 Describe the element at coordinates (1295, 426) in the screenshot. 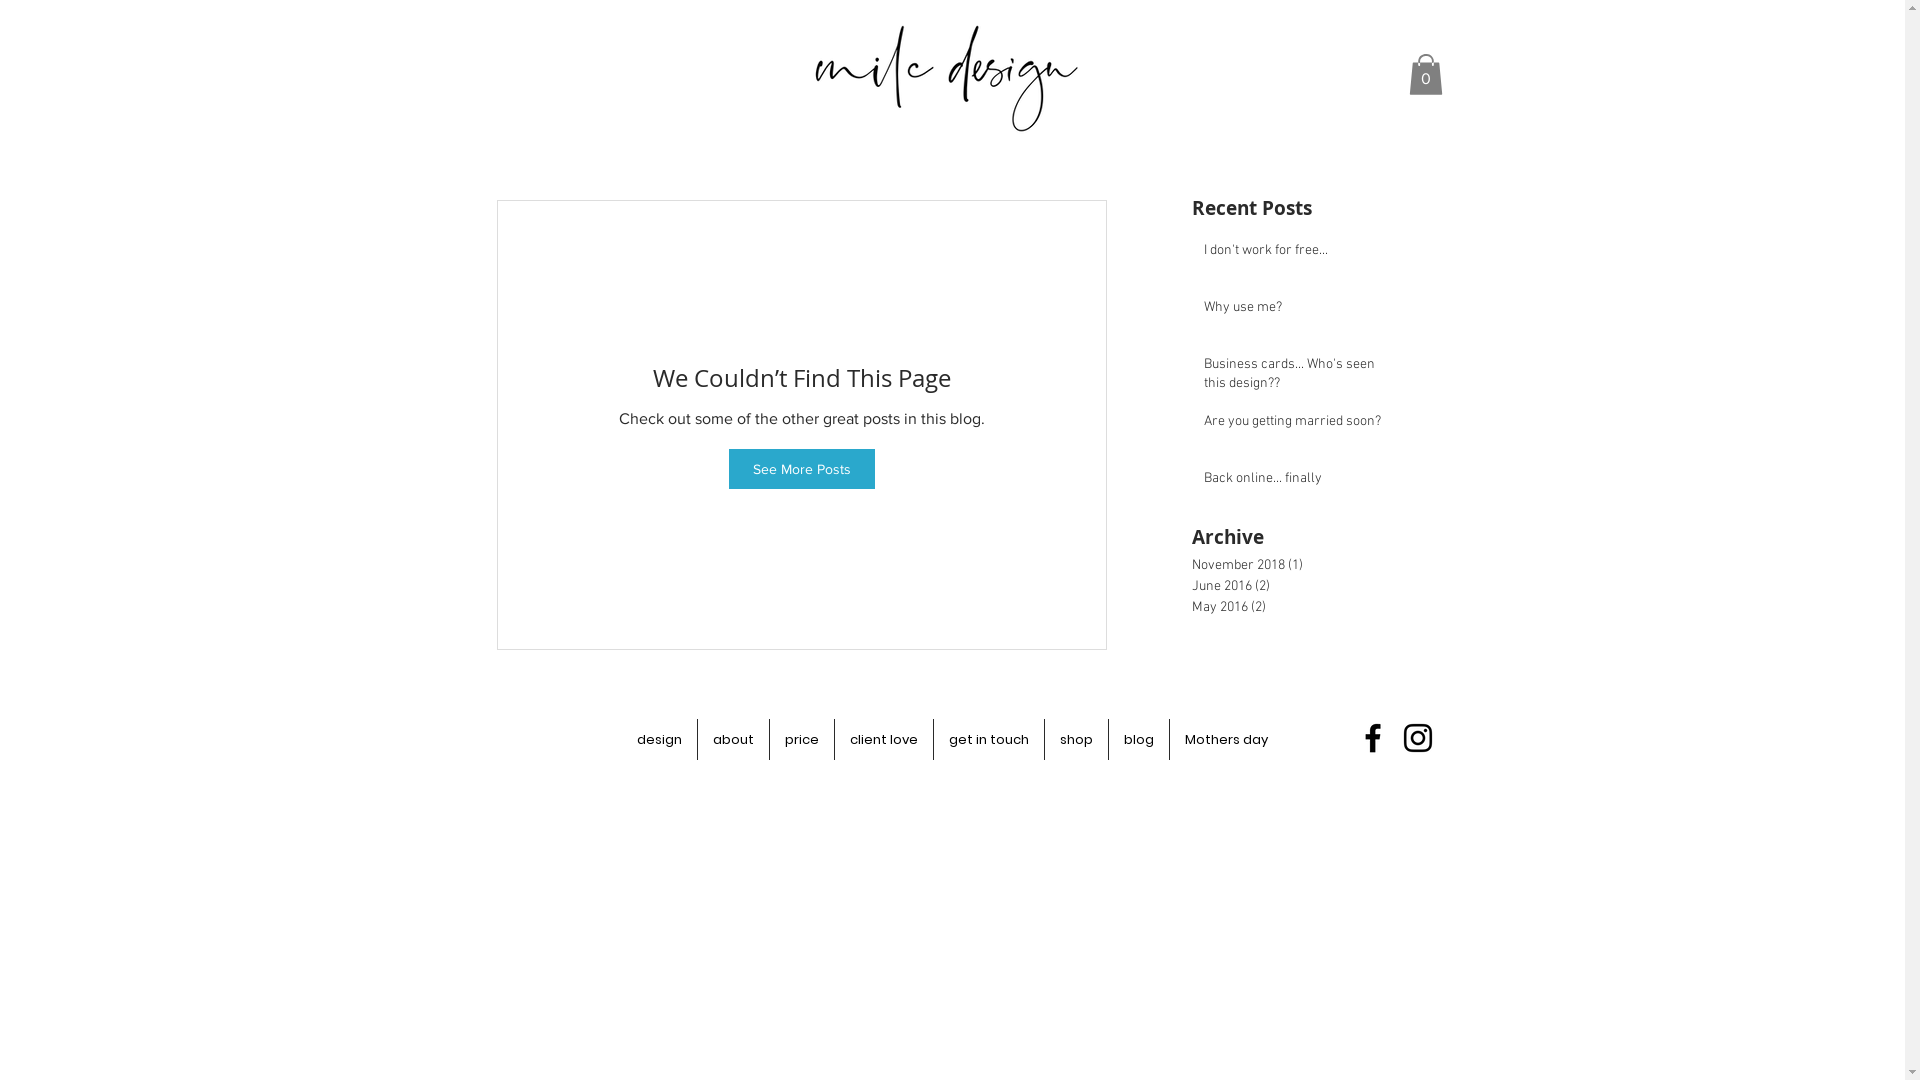

I see `Are you getting married soon?` at that location.